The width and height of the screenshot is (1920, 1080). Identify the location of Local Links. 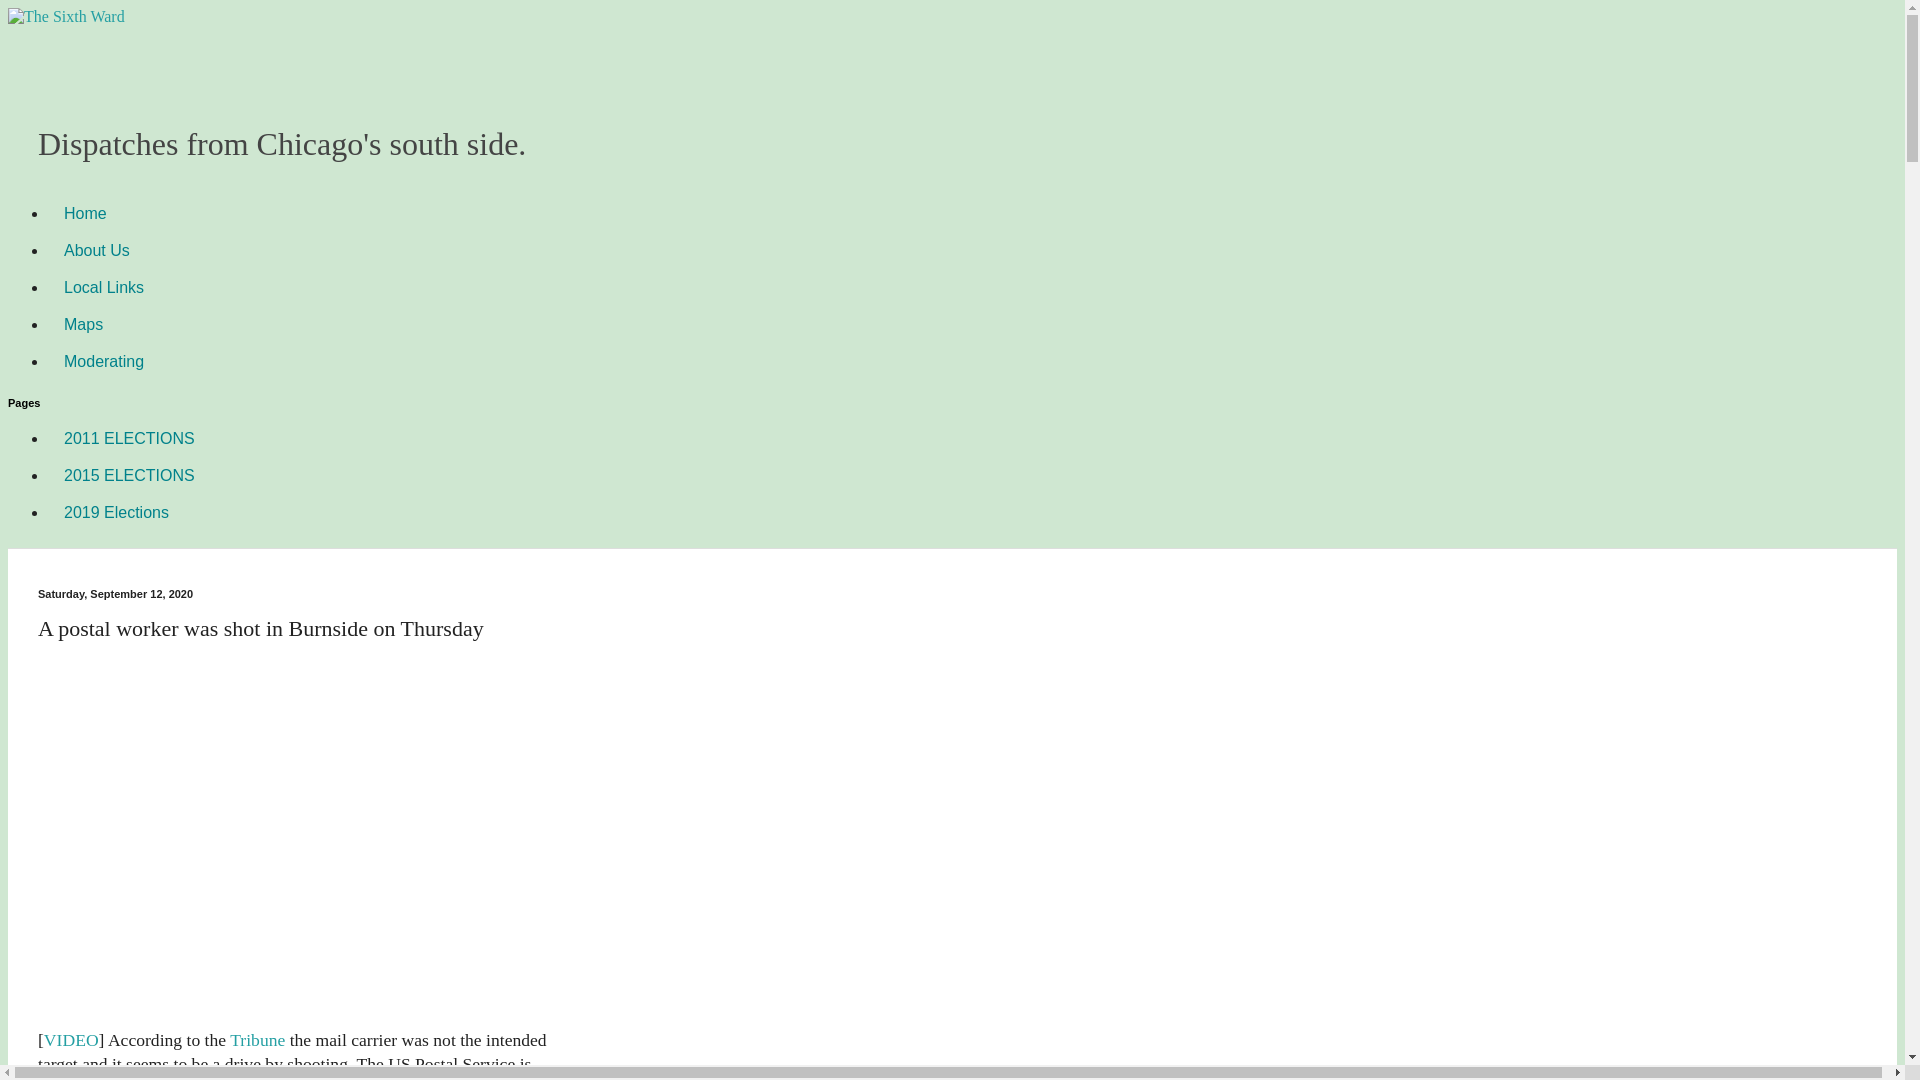
(104, 286).